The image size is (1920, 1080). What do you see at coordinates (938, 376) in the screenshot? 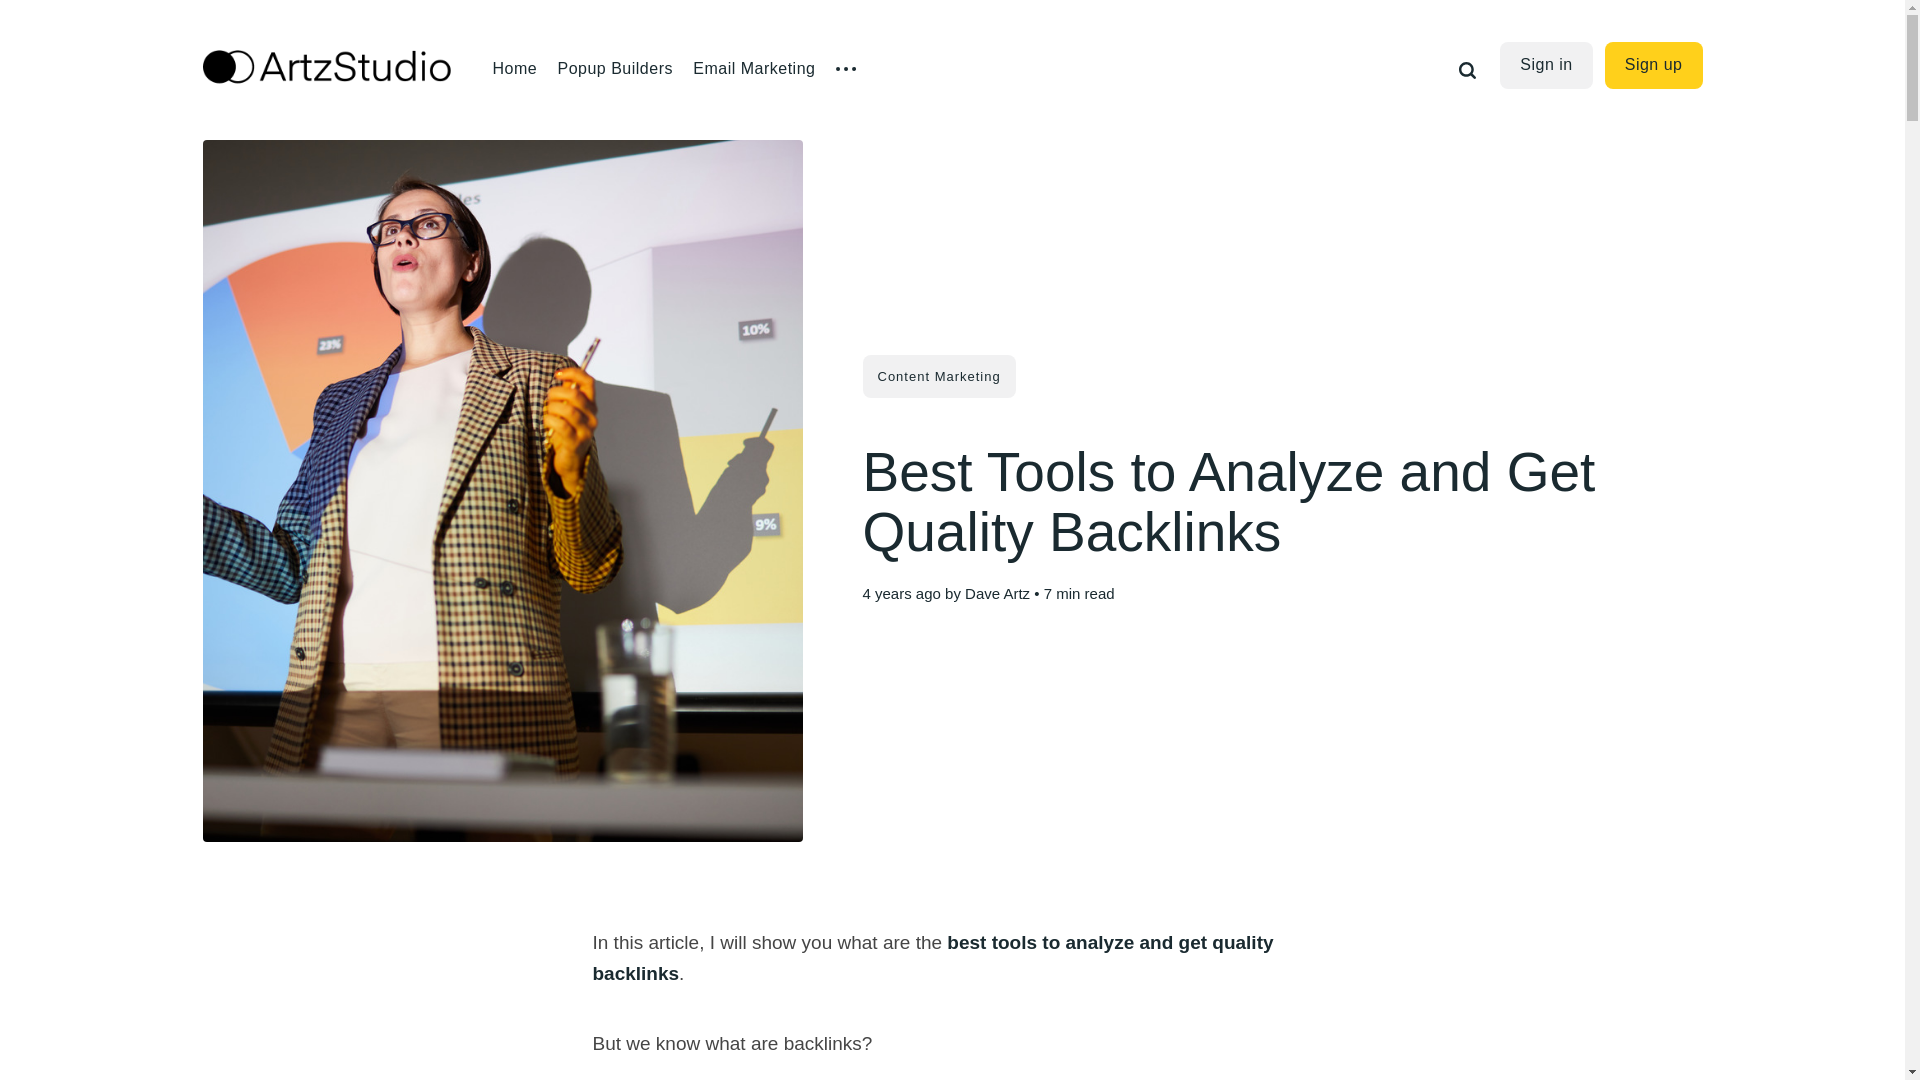
I see `Content Marketing` at bounding box center [938, 376].